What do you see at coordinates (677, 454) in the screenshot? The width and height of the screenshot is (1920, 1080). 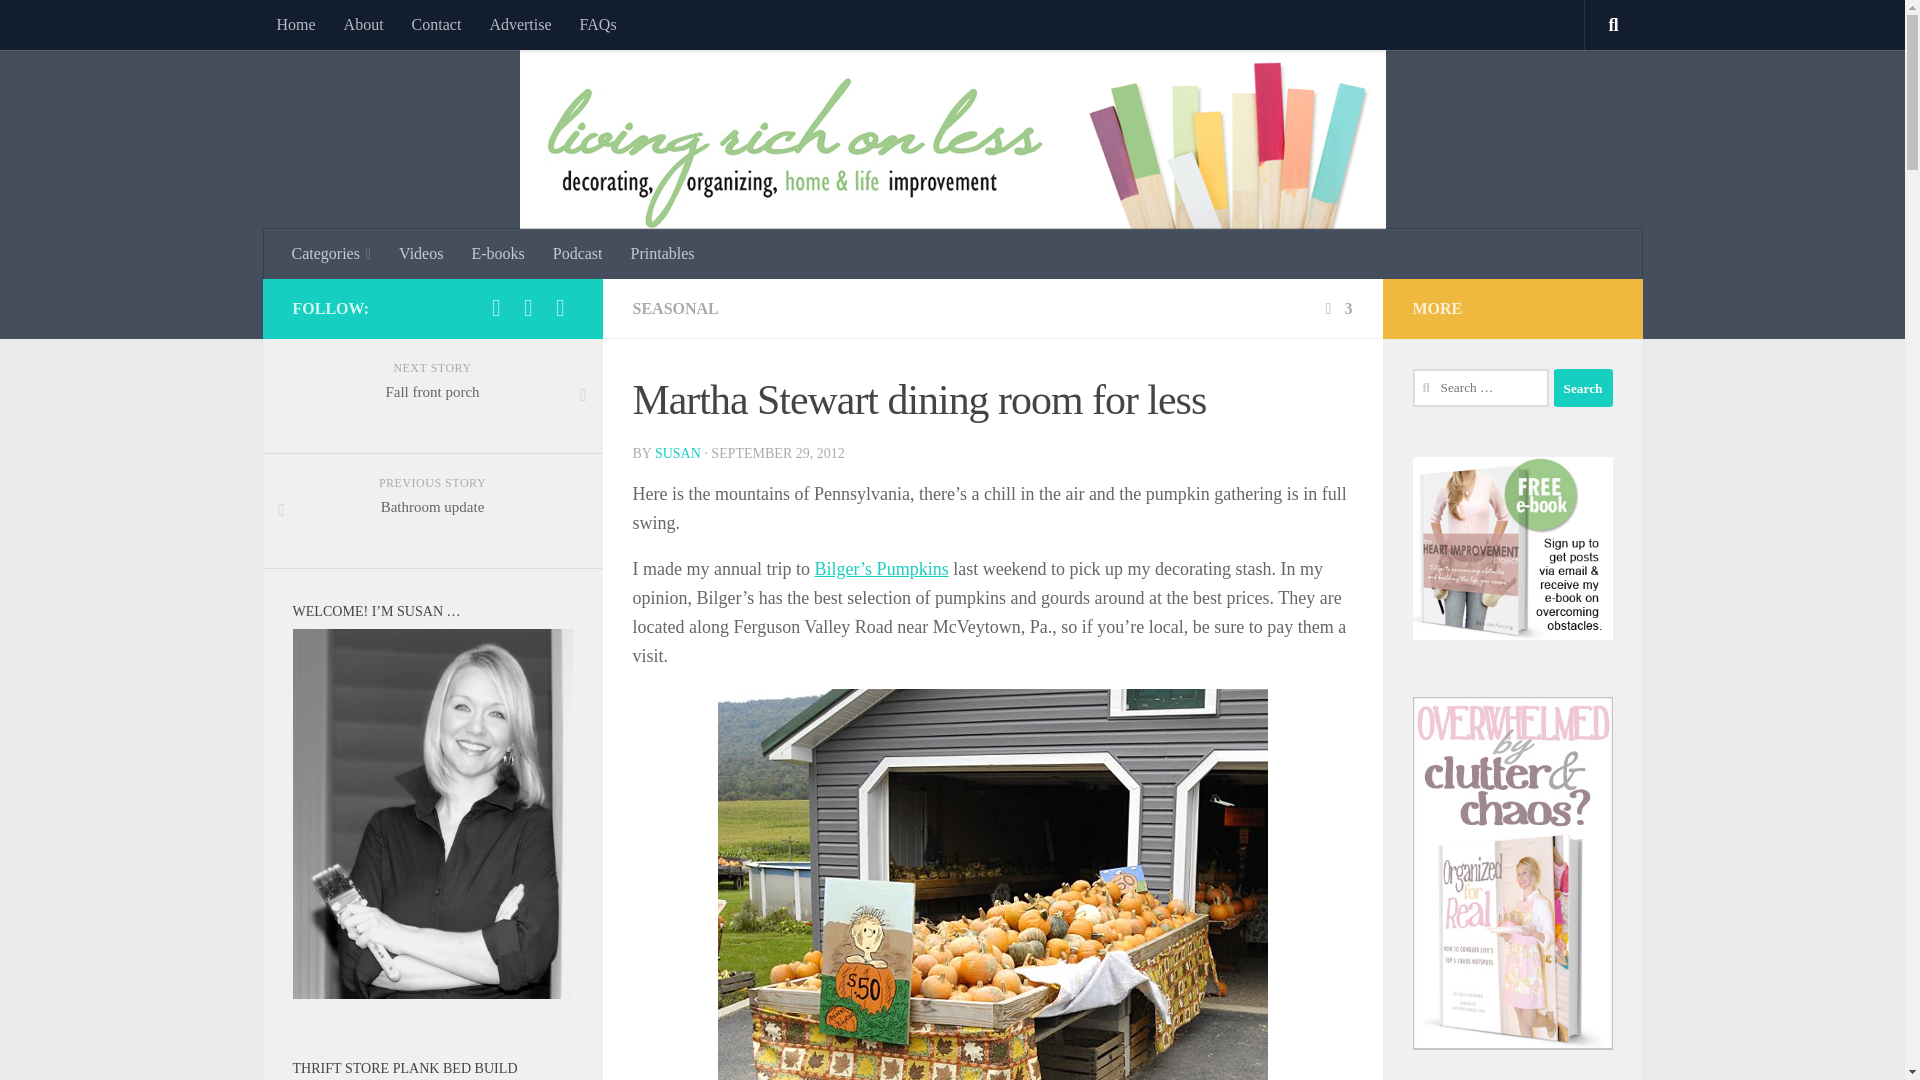 I see `Posts by Susan` at bounding box center [677, 454].